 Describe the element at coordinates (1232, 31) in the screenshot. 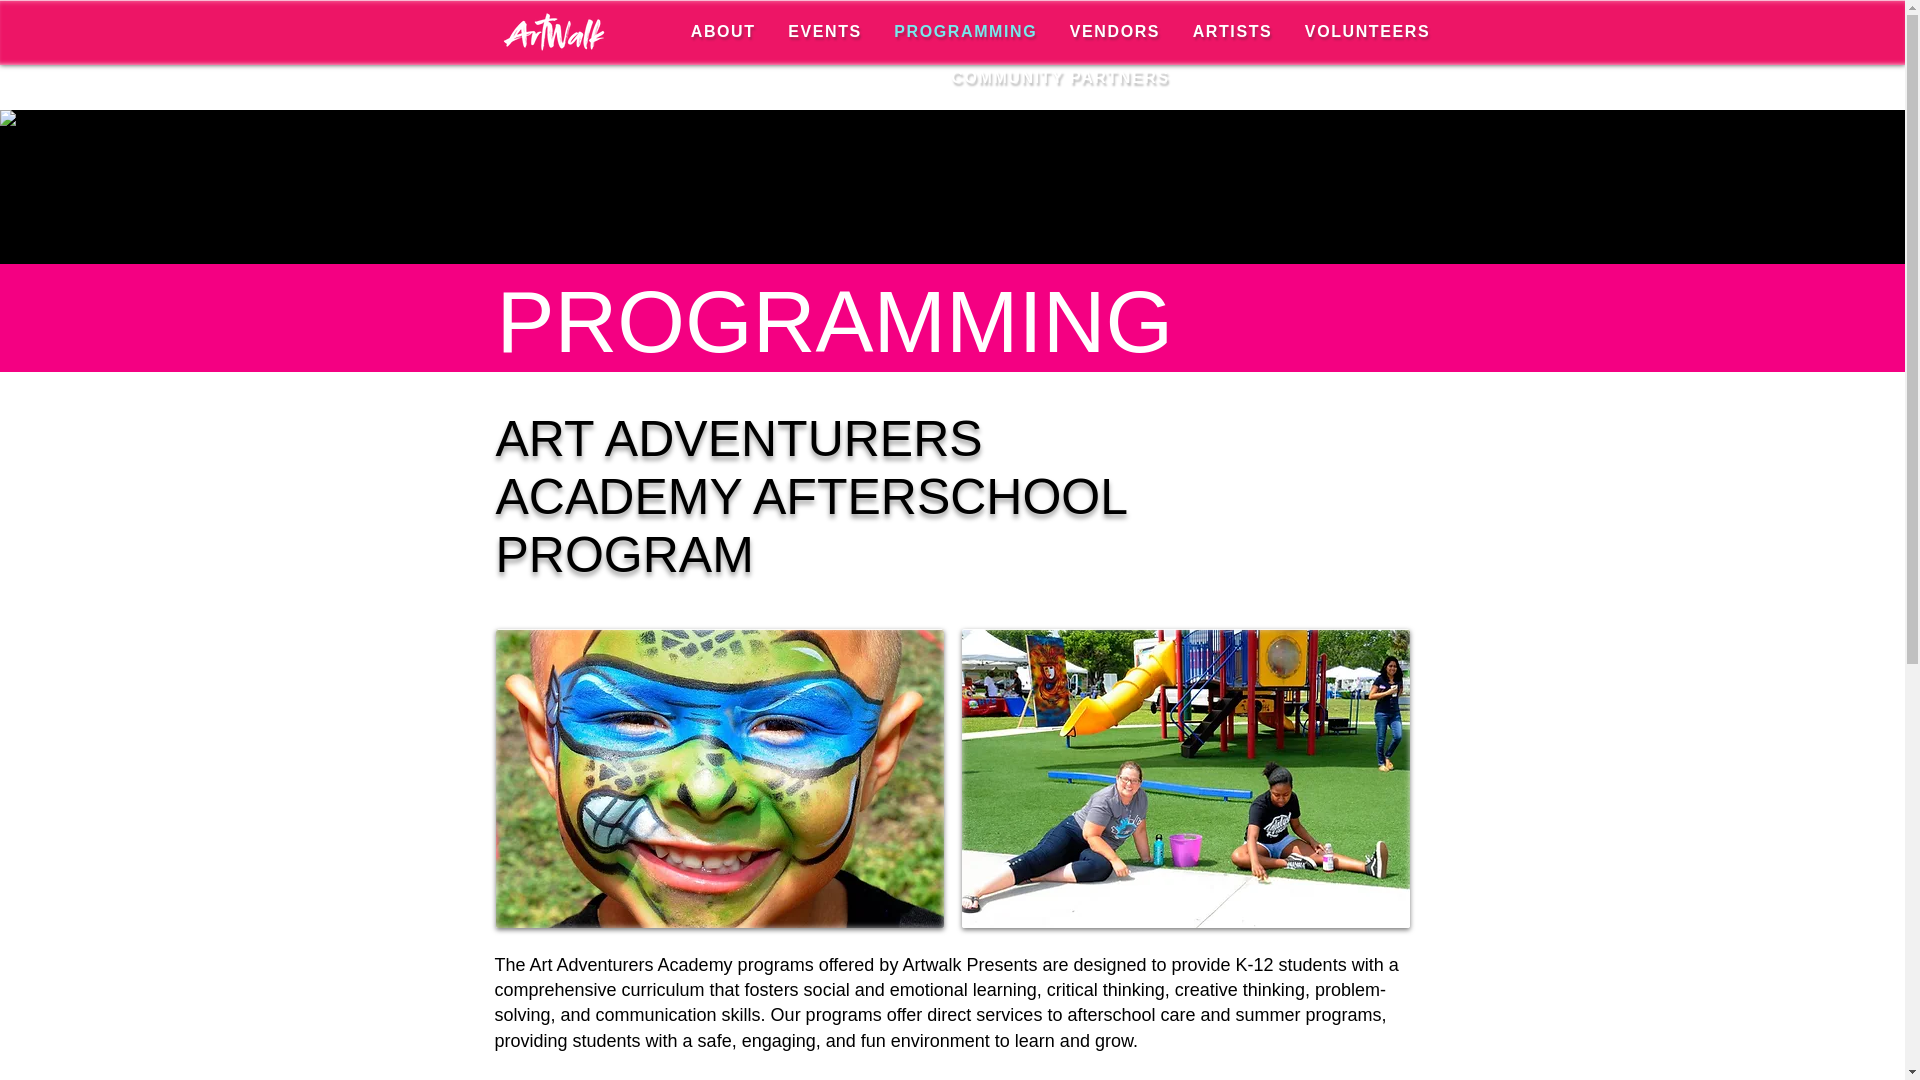

I see `ARTISTS` at that location.